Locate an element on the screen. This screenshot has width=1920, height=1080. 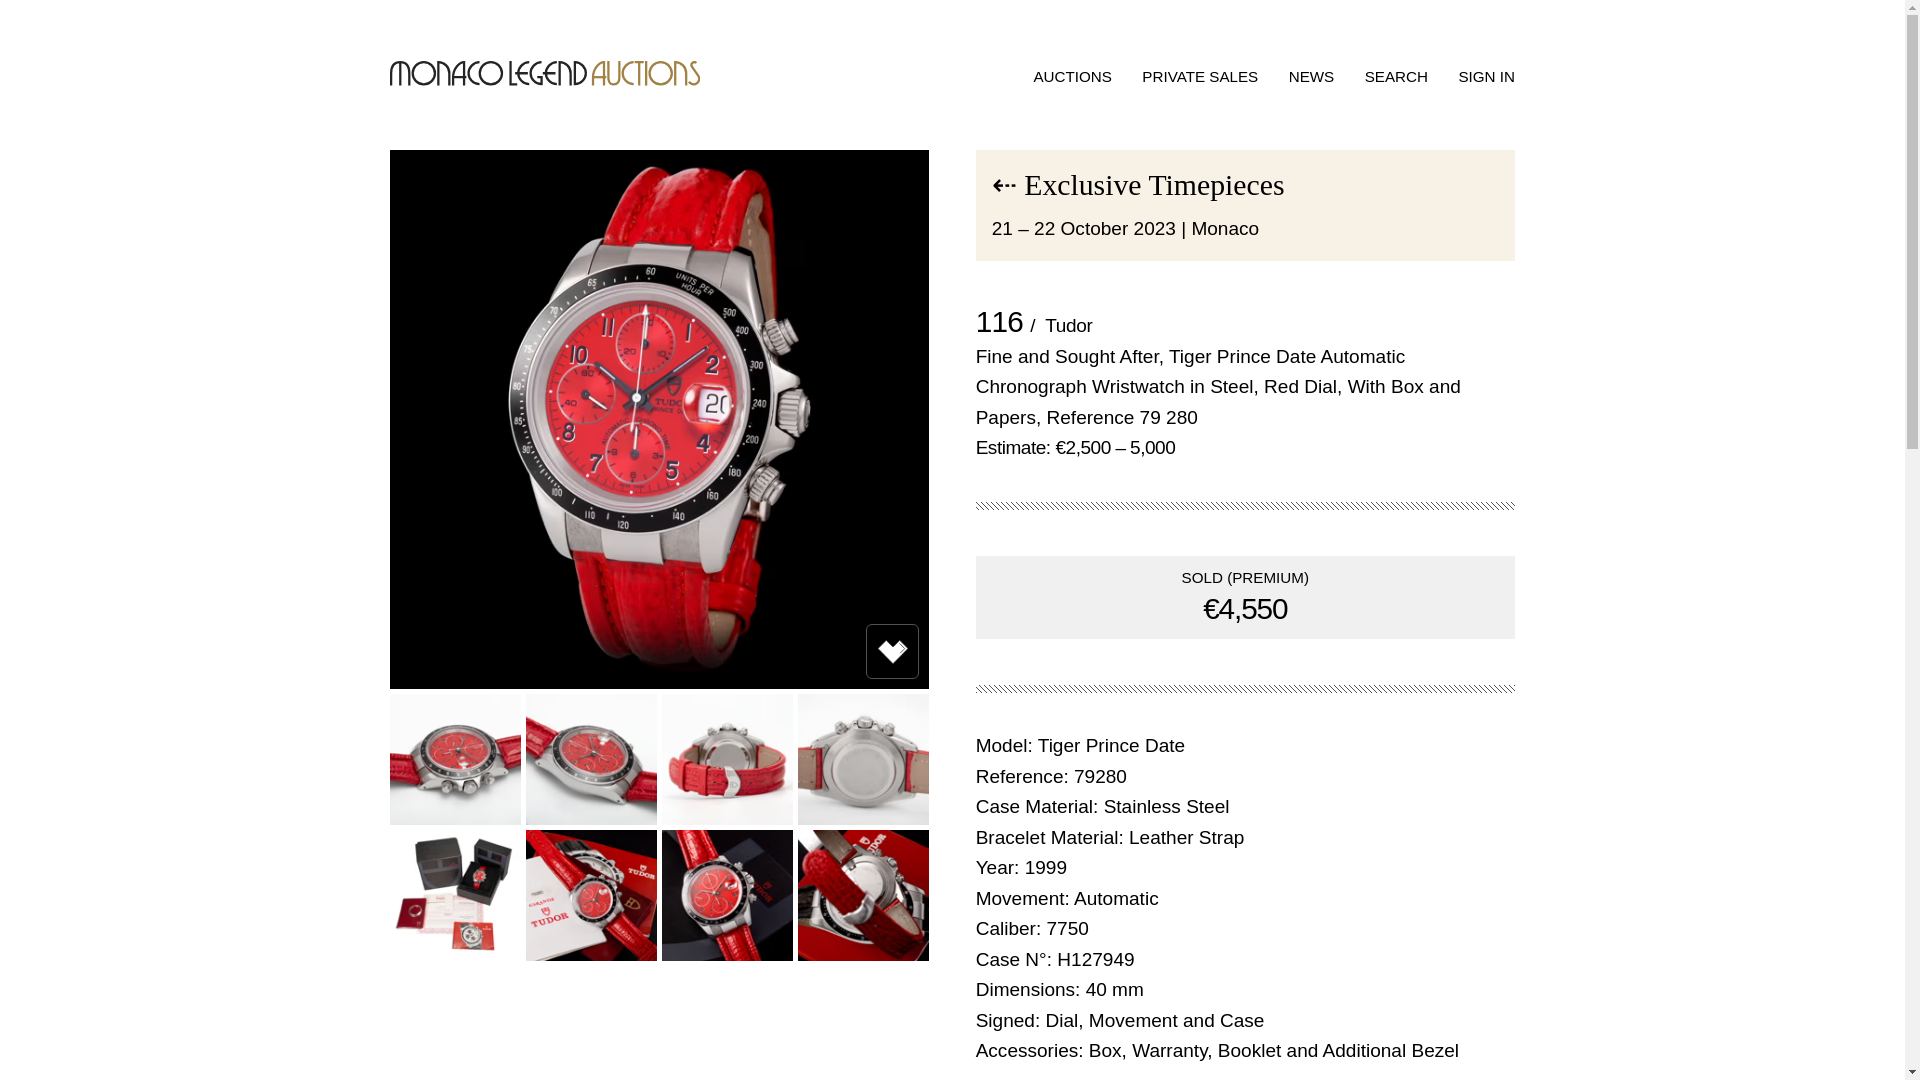
SEARCH is located at coordinates (1396, 76).